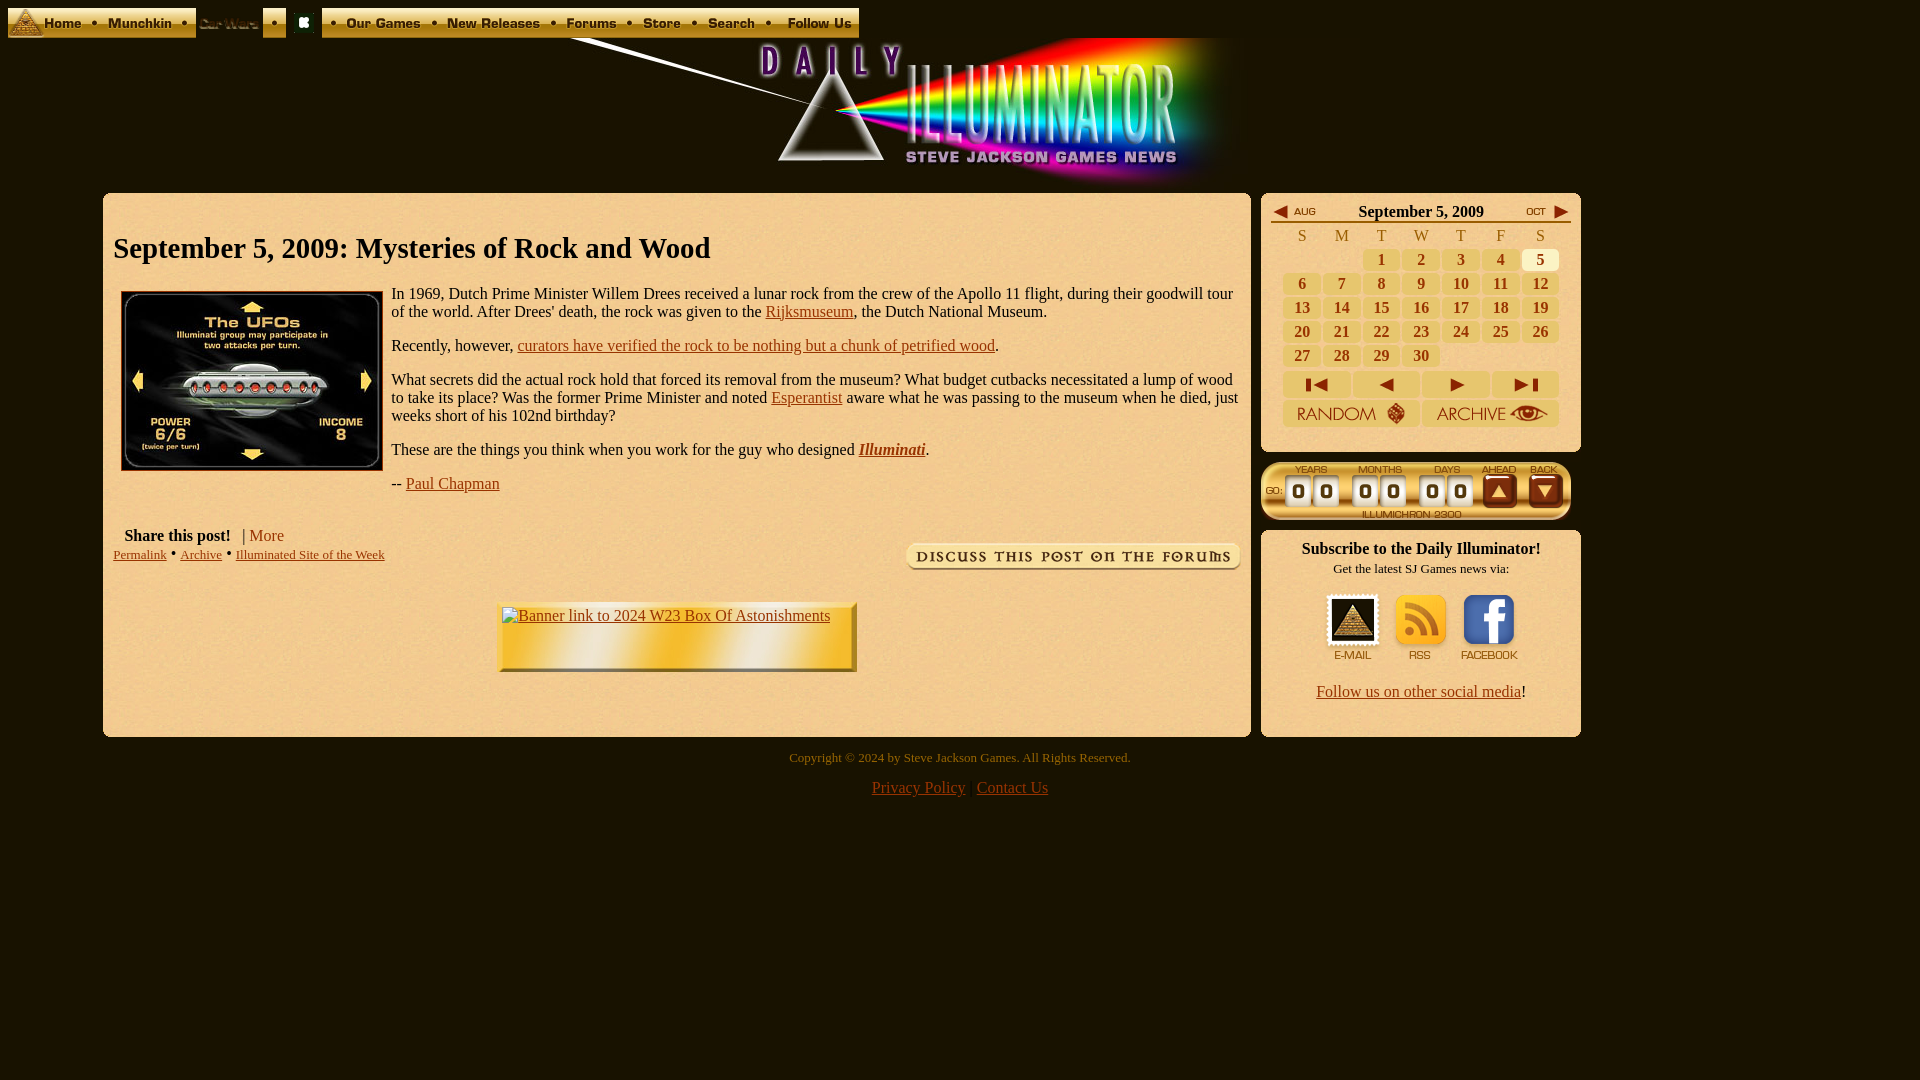 This screenshot has height=1080, width=1920. I want to click on August 2009, so click(1294, 216).